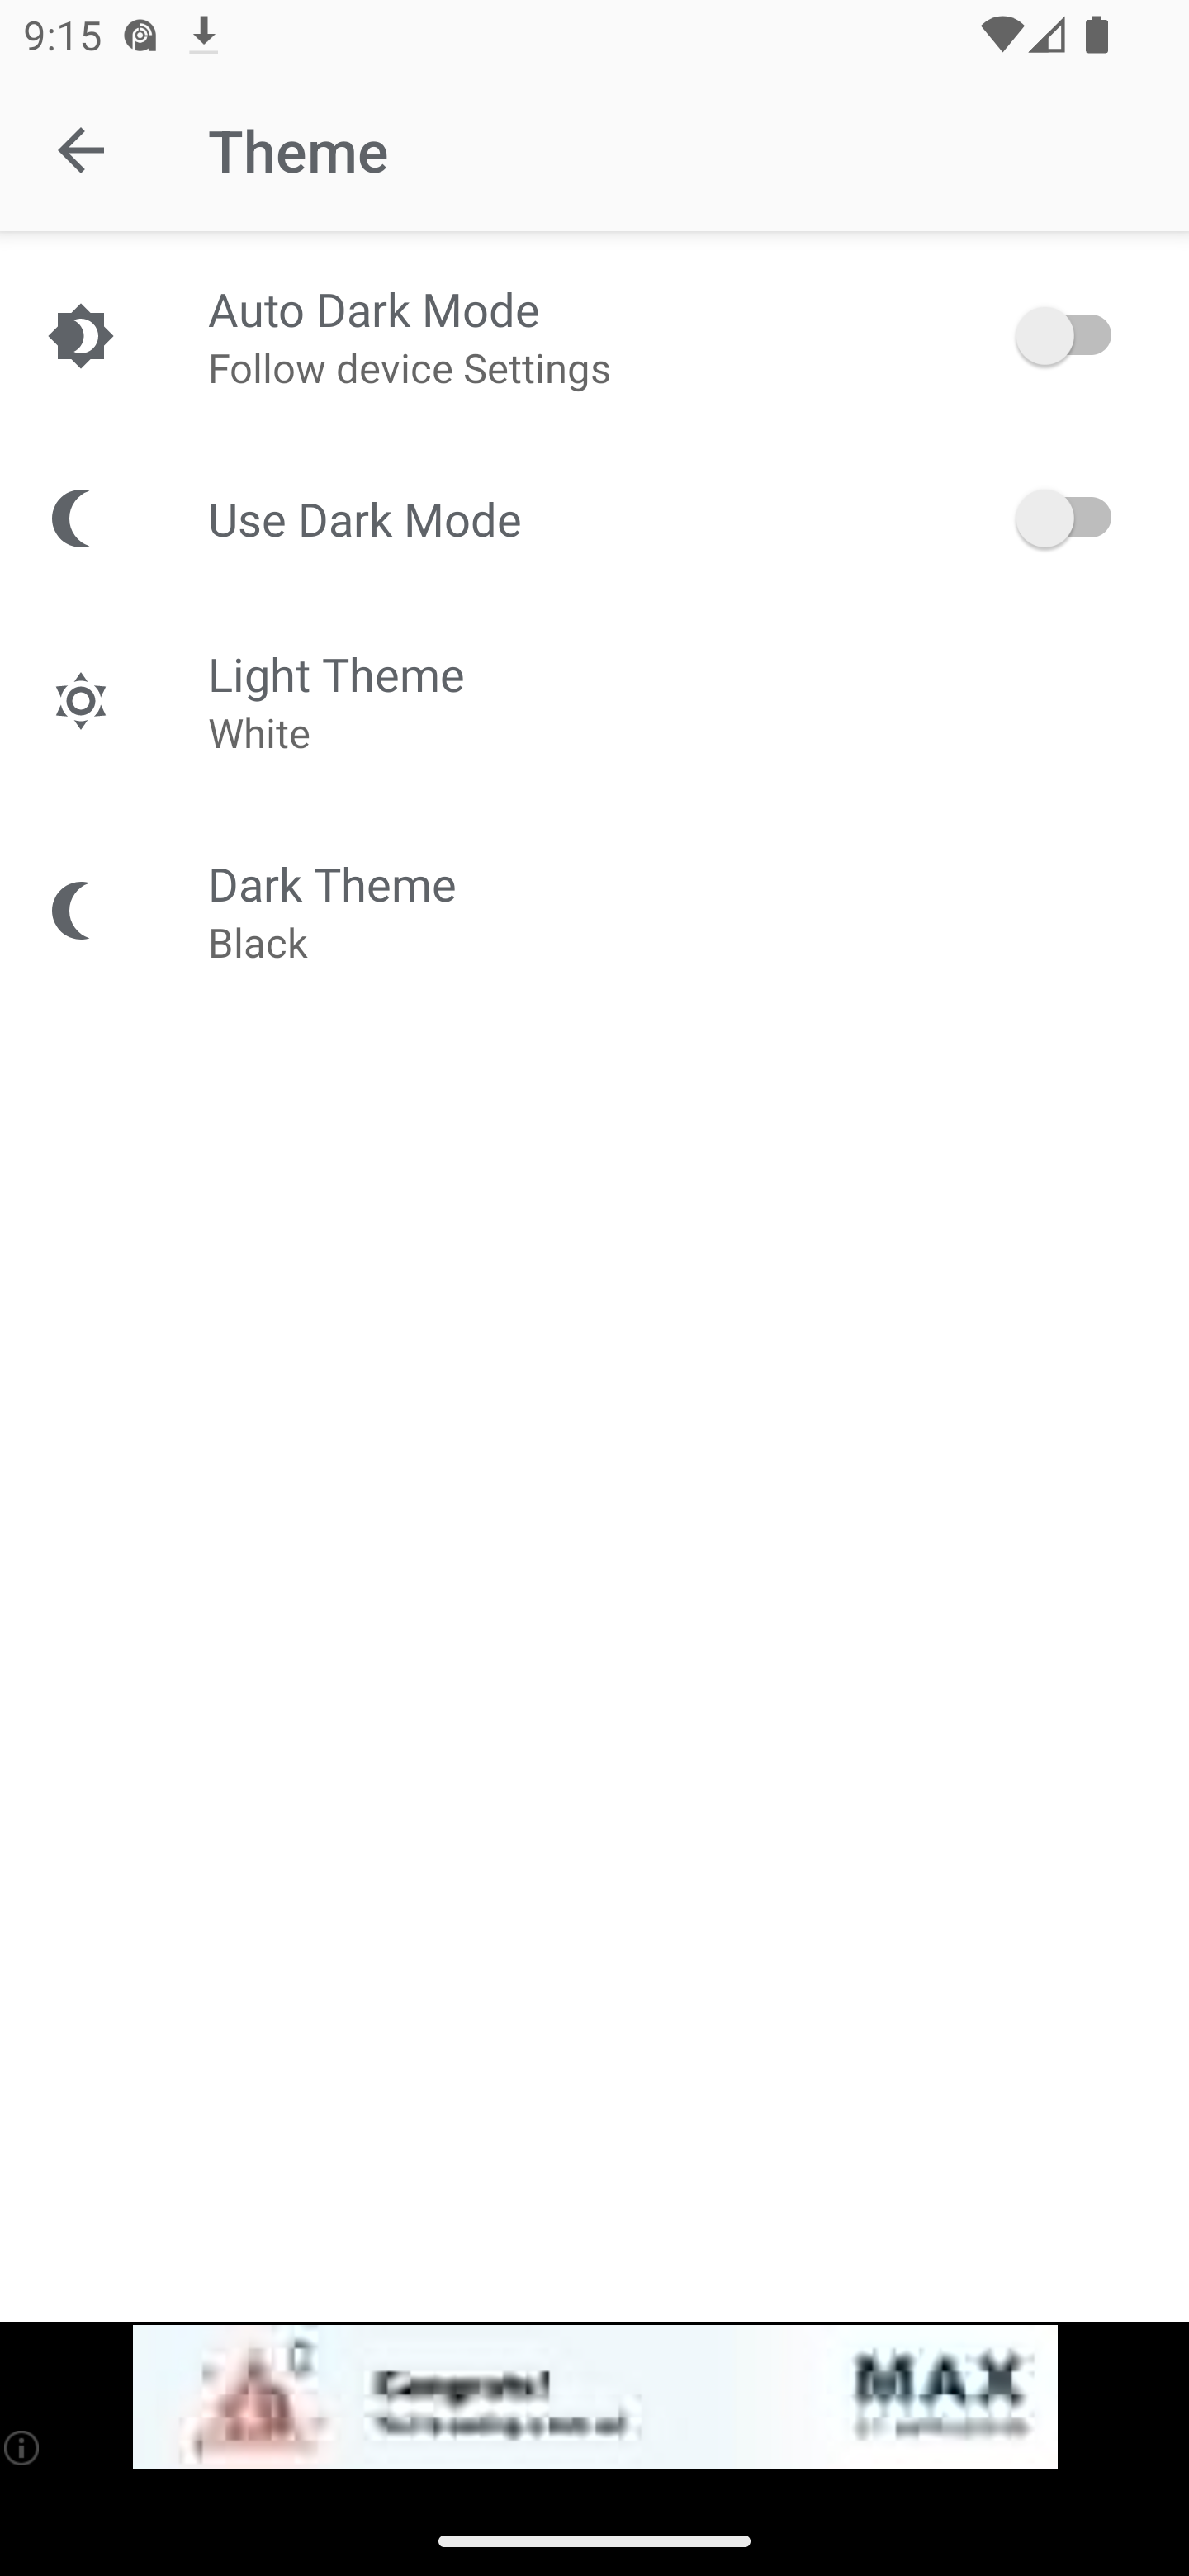  Describe the element at coordinates (594, 517) in the screenshot. I see `Use Dark Mode` at that location.